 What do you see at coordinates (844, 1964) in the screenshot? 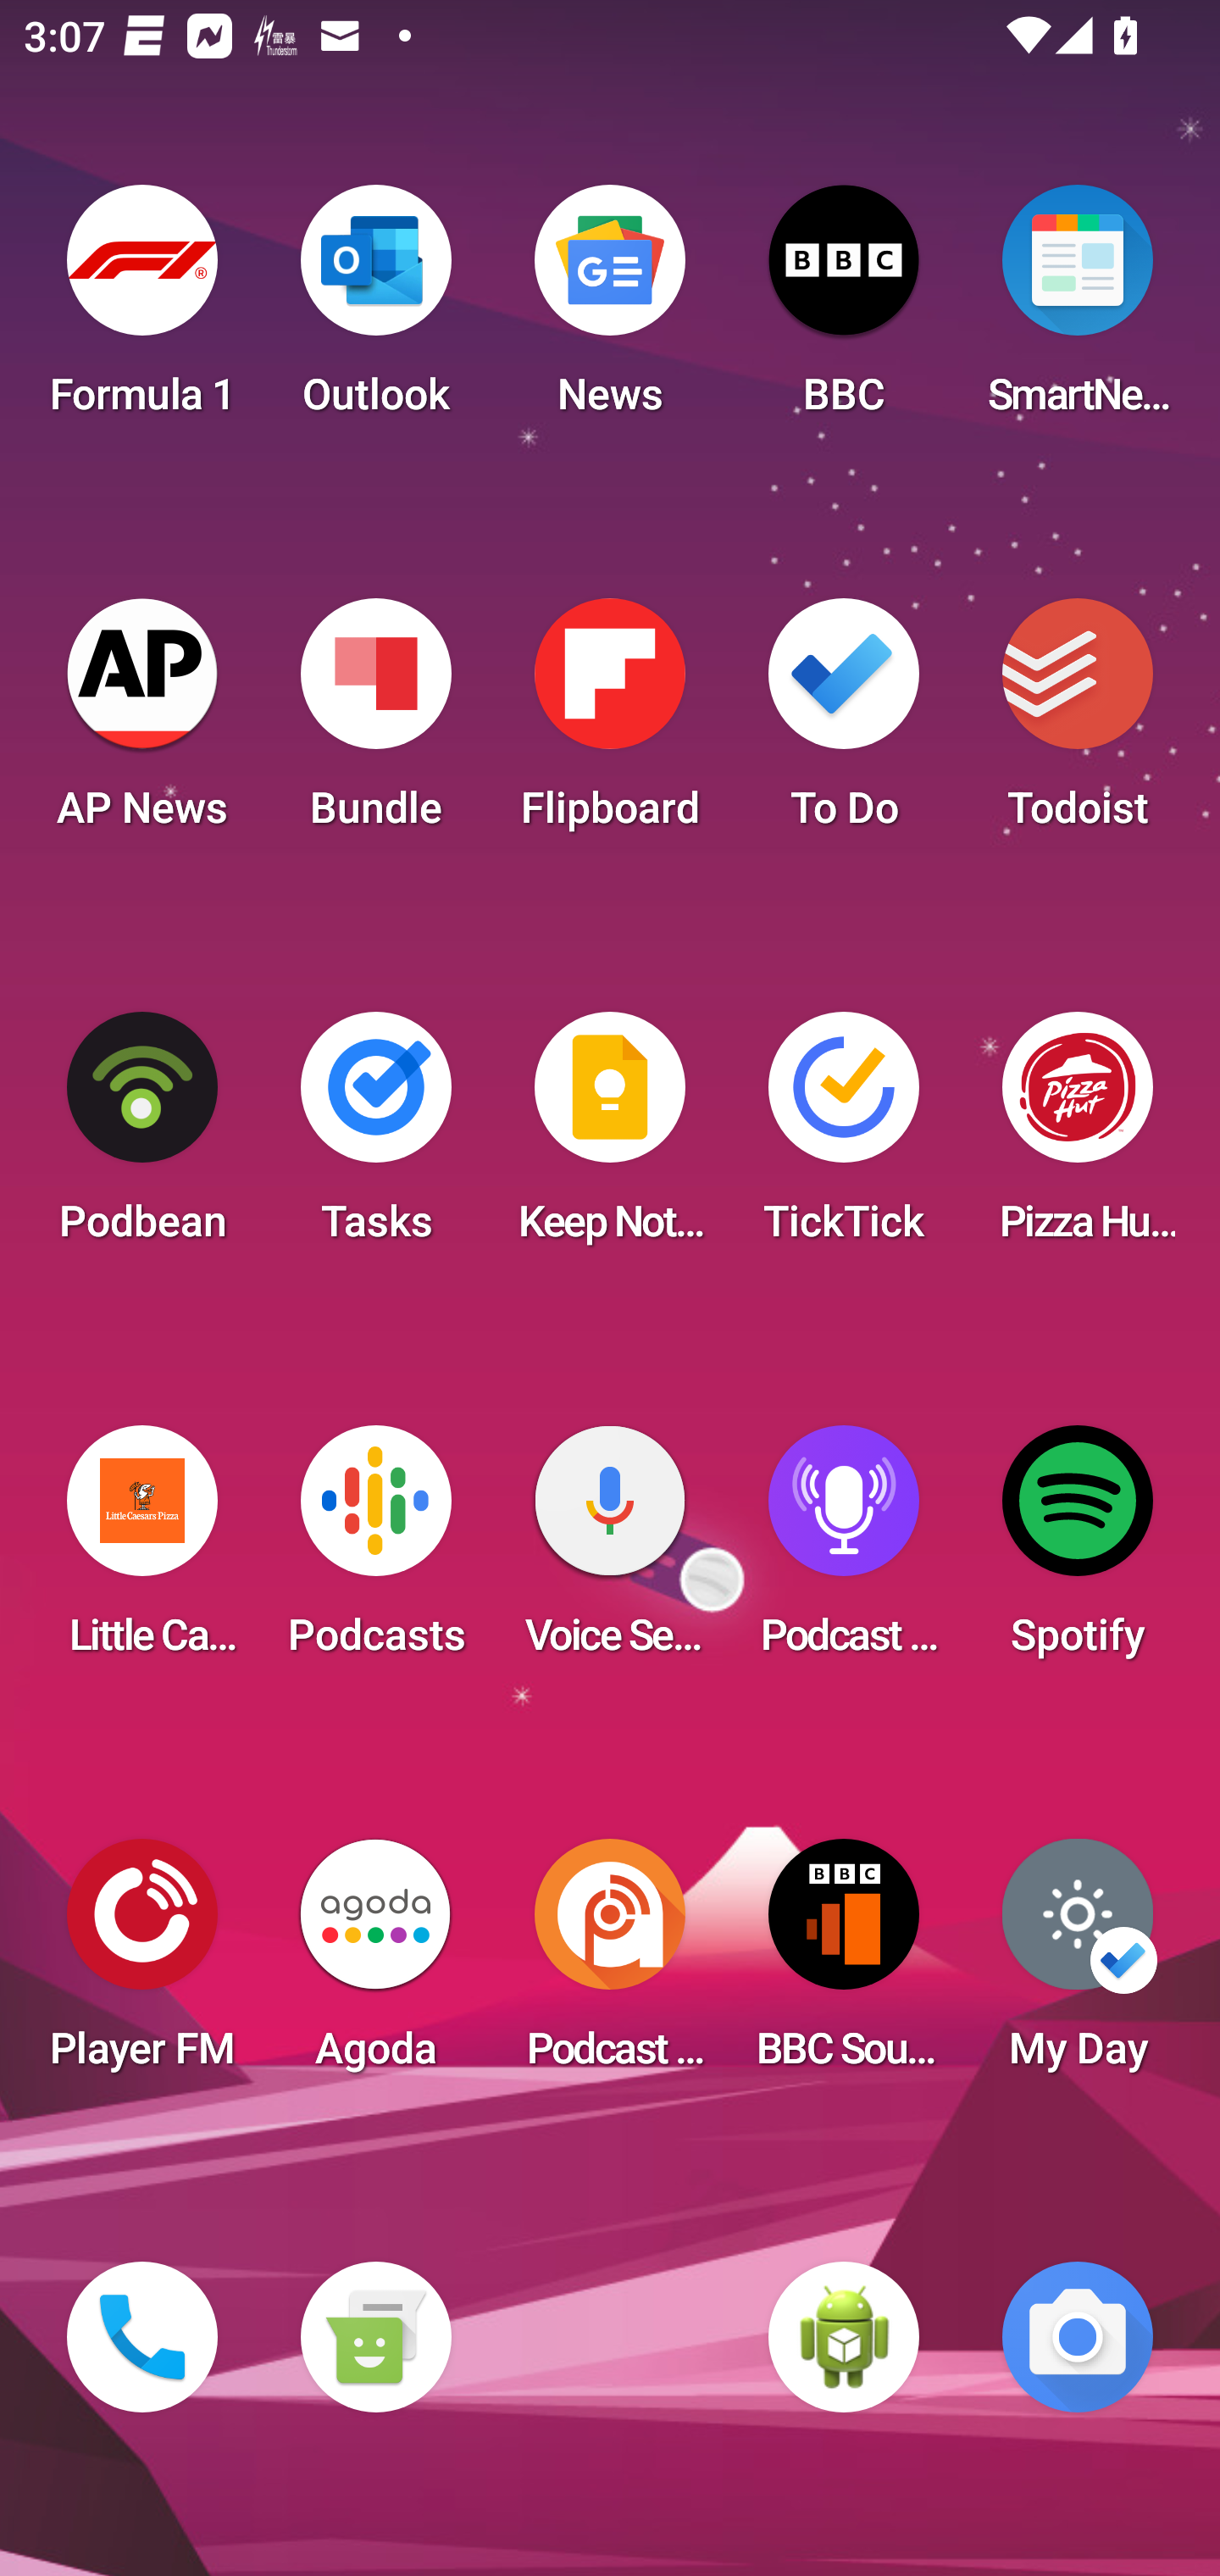
I see `BBC Sounds` at bounding box center [844, 1964].